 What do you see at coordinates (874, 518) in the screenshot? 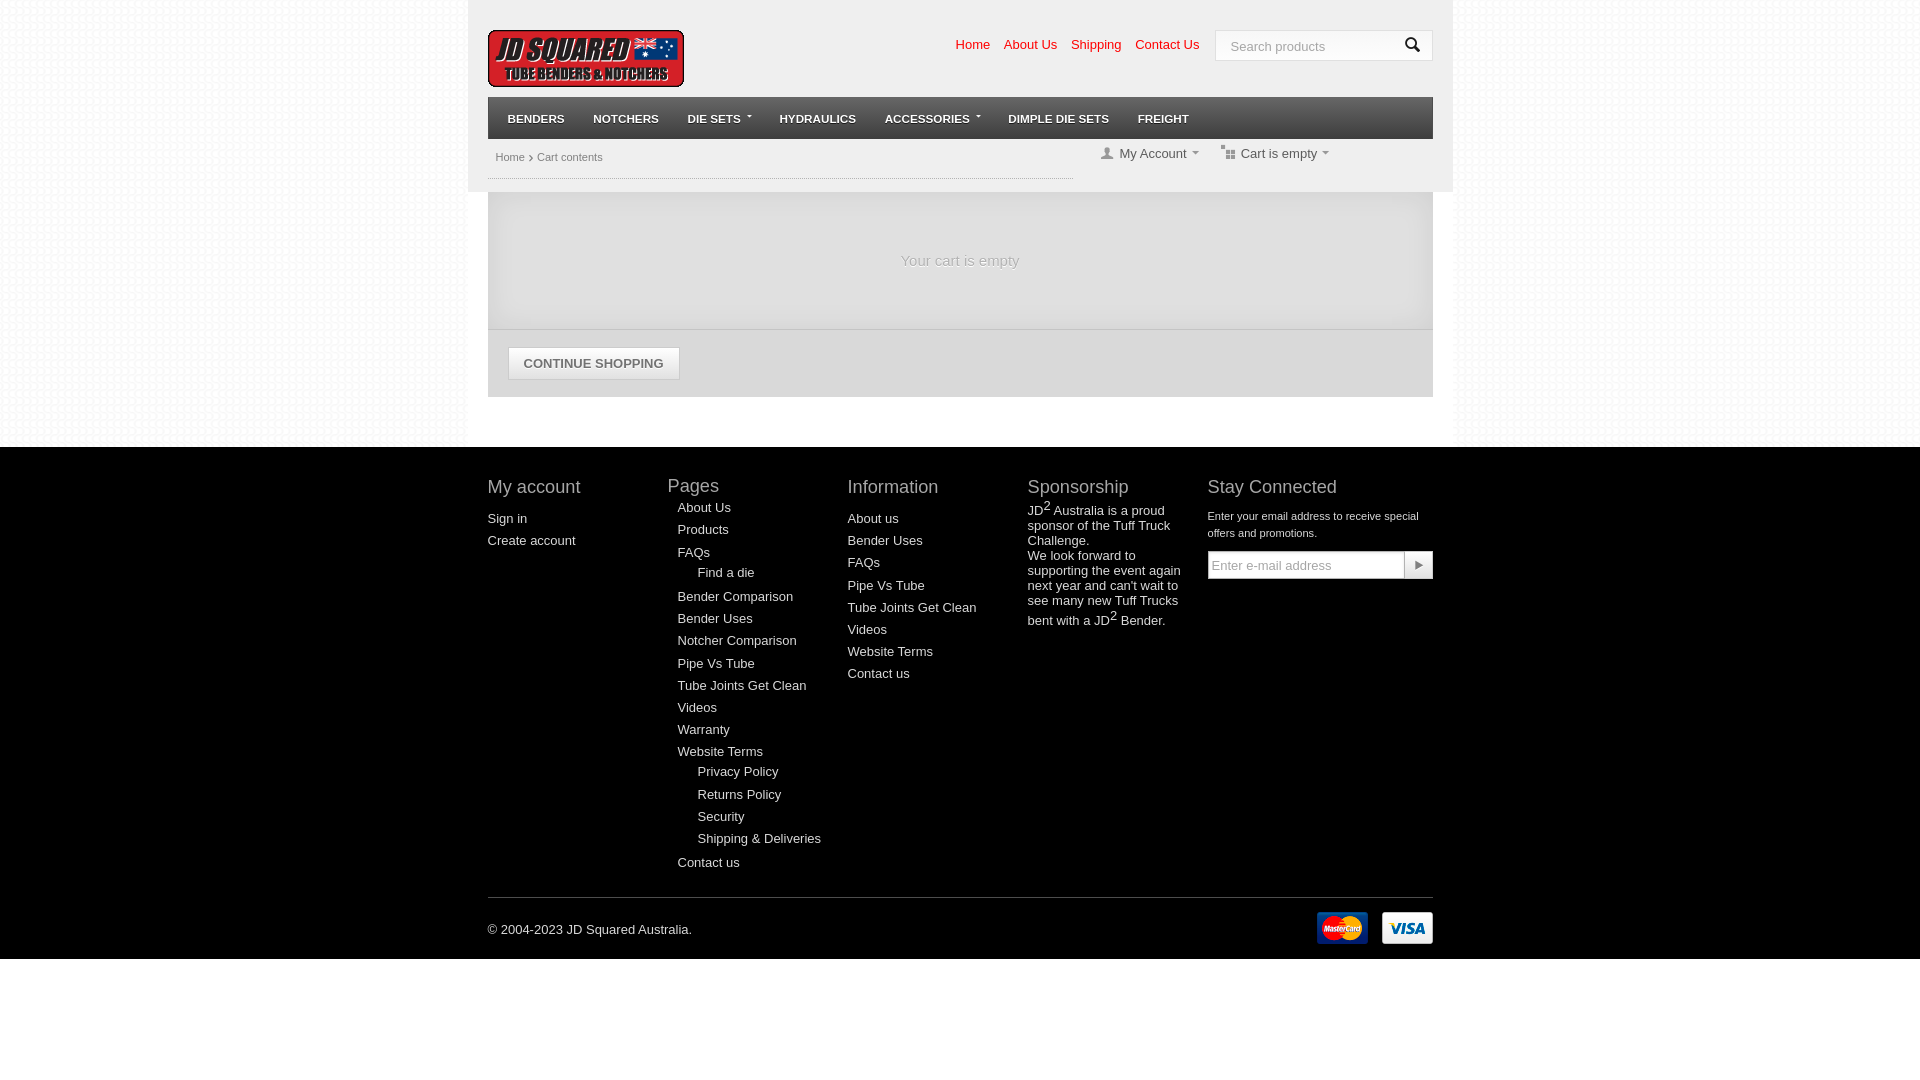
I see `About us` at bounding box center [874, 518].